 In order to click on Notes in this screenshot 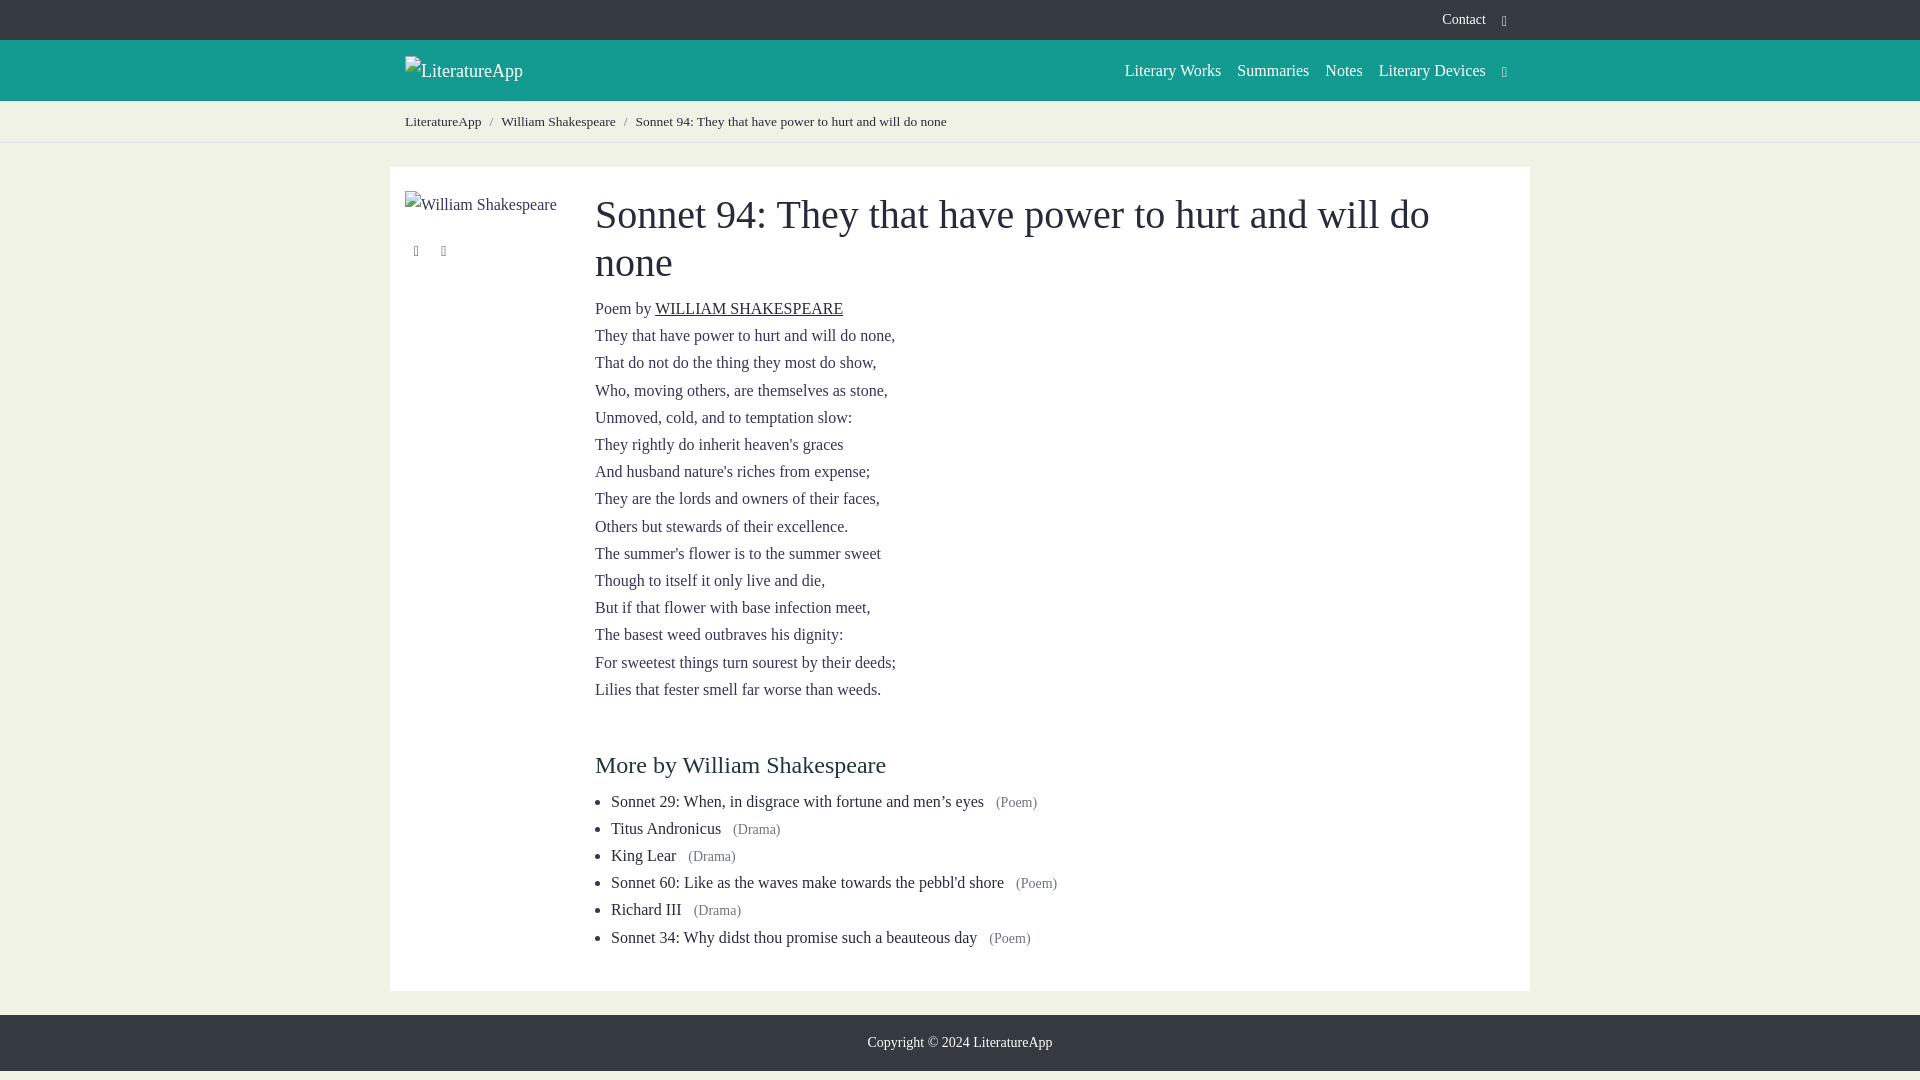, I will do `click(1344, 70)`.